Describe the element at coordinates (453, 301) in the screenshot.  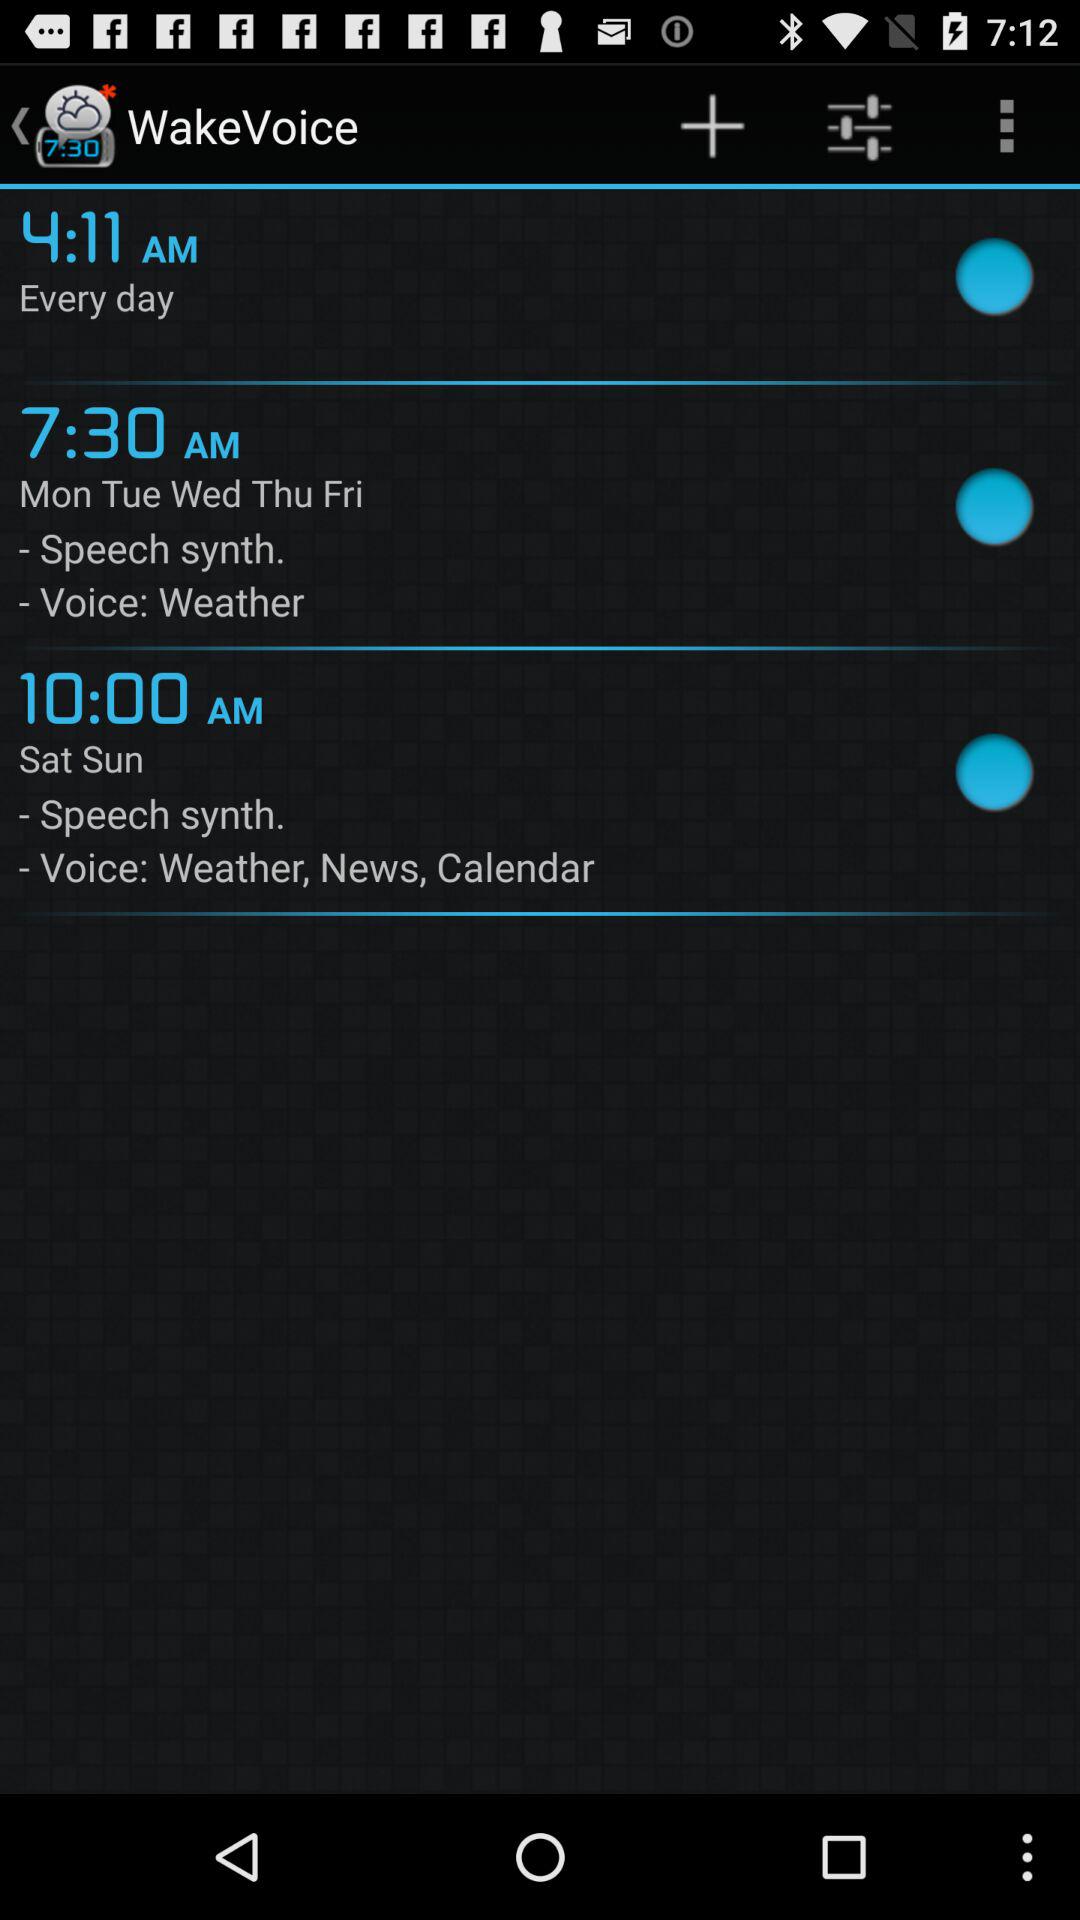
I see `jump until the every day app` at that location.